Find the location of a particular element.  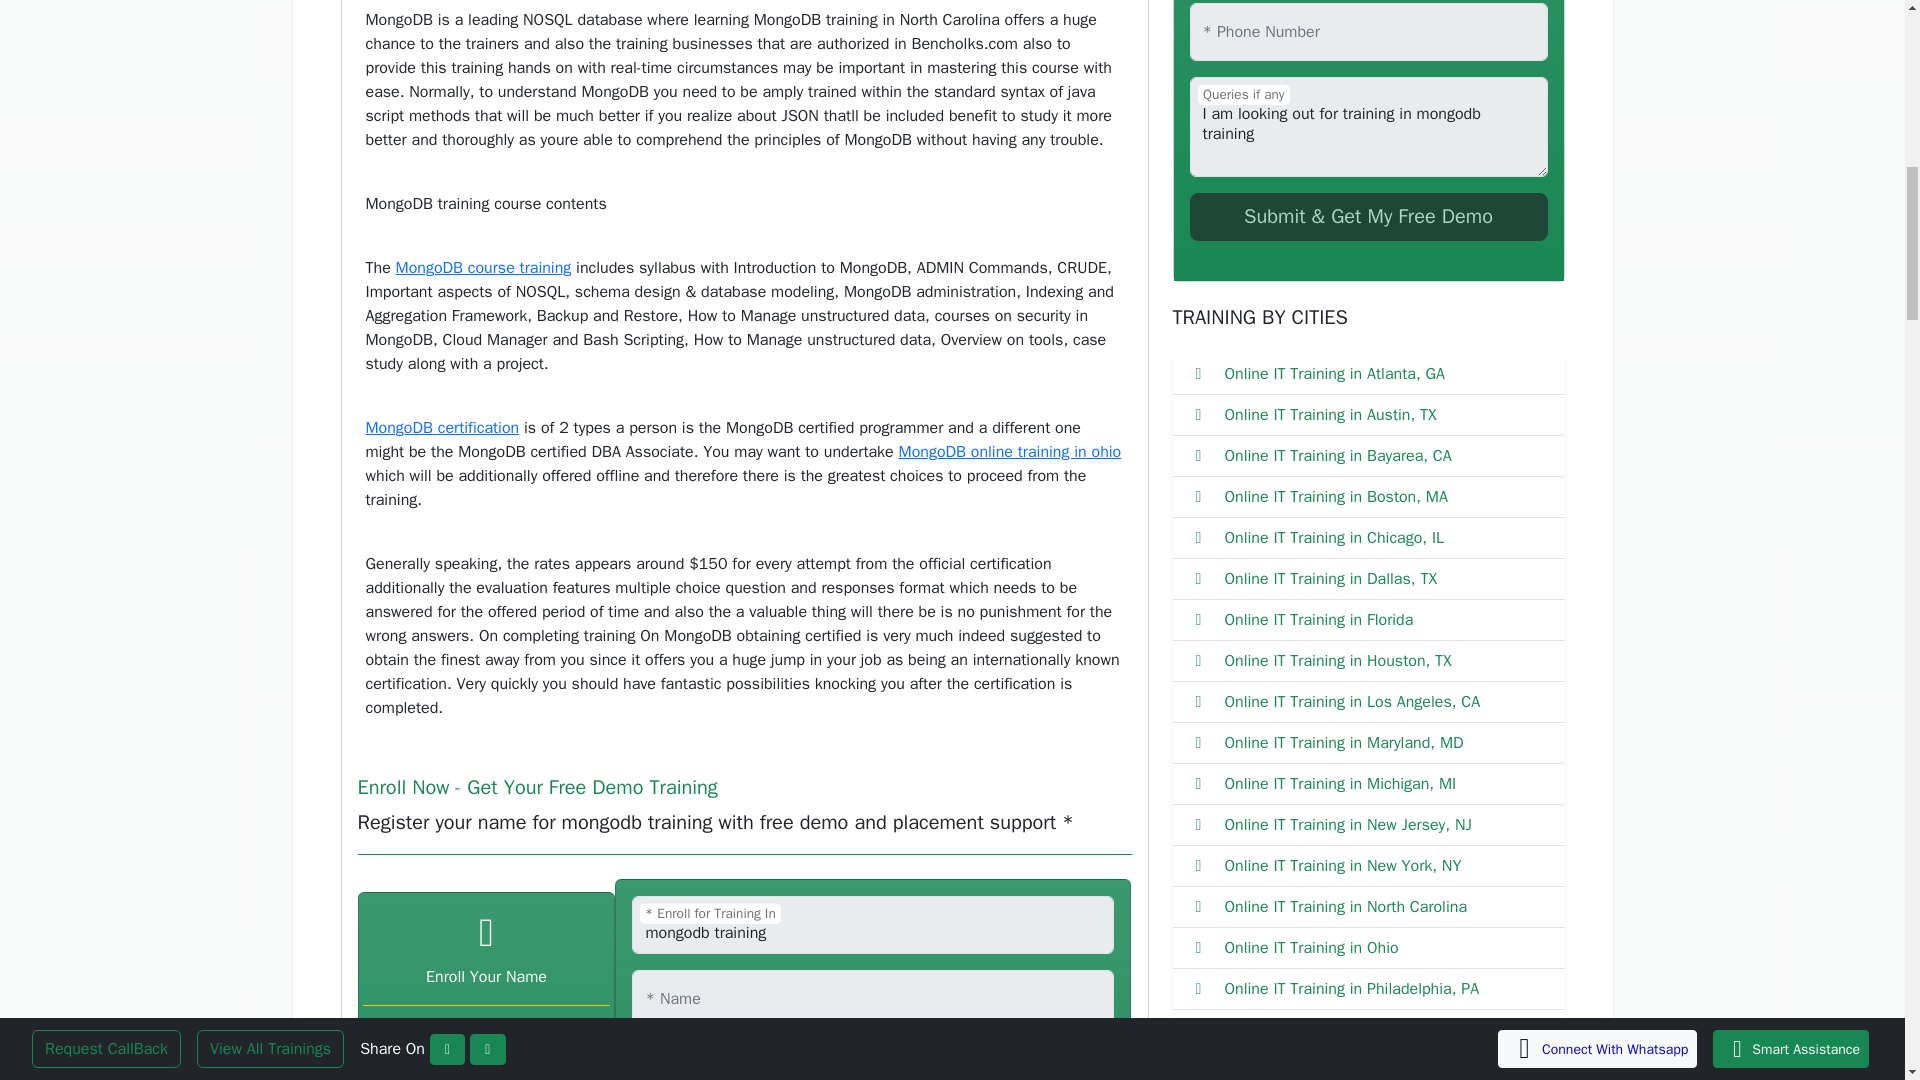

Get mongodb training Free Demo Training is located at coordinates (1368, 216).